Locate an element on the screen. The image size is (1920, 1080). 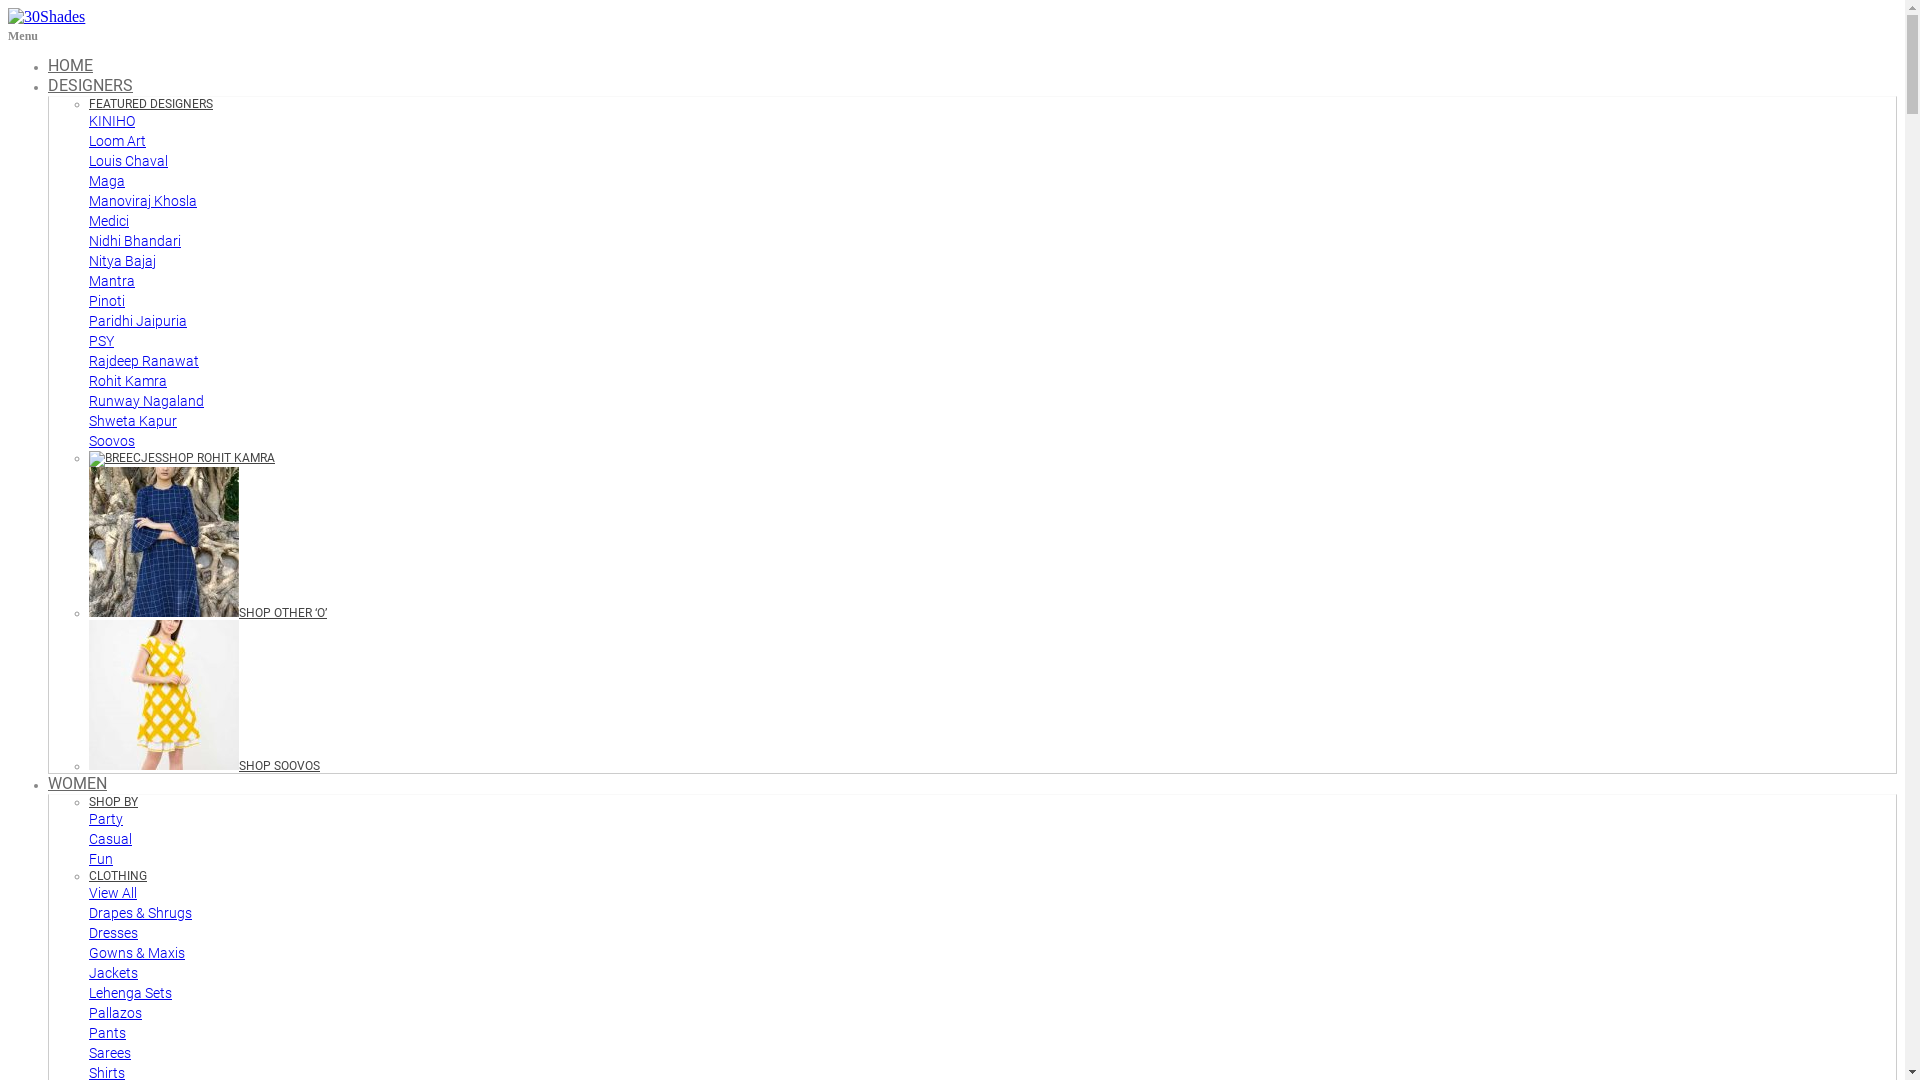
DESIGNERS is located at coordinates (90, 86).